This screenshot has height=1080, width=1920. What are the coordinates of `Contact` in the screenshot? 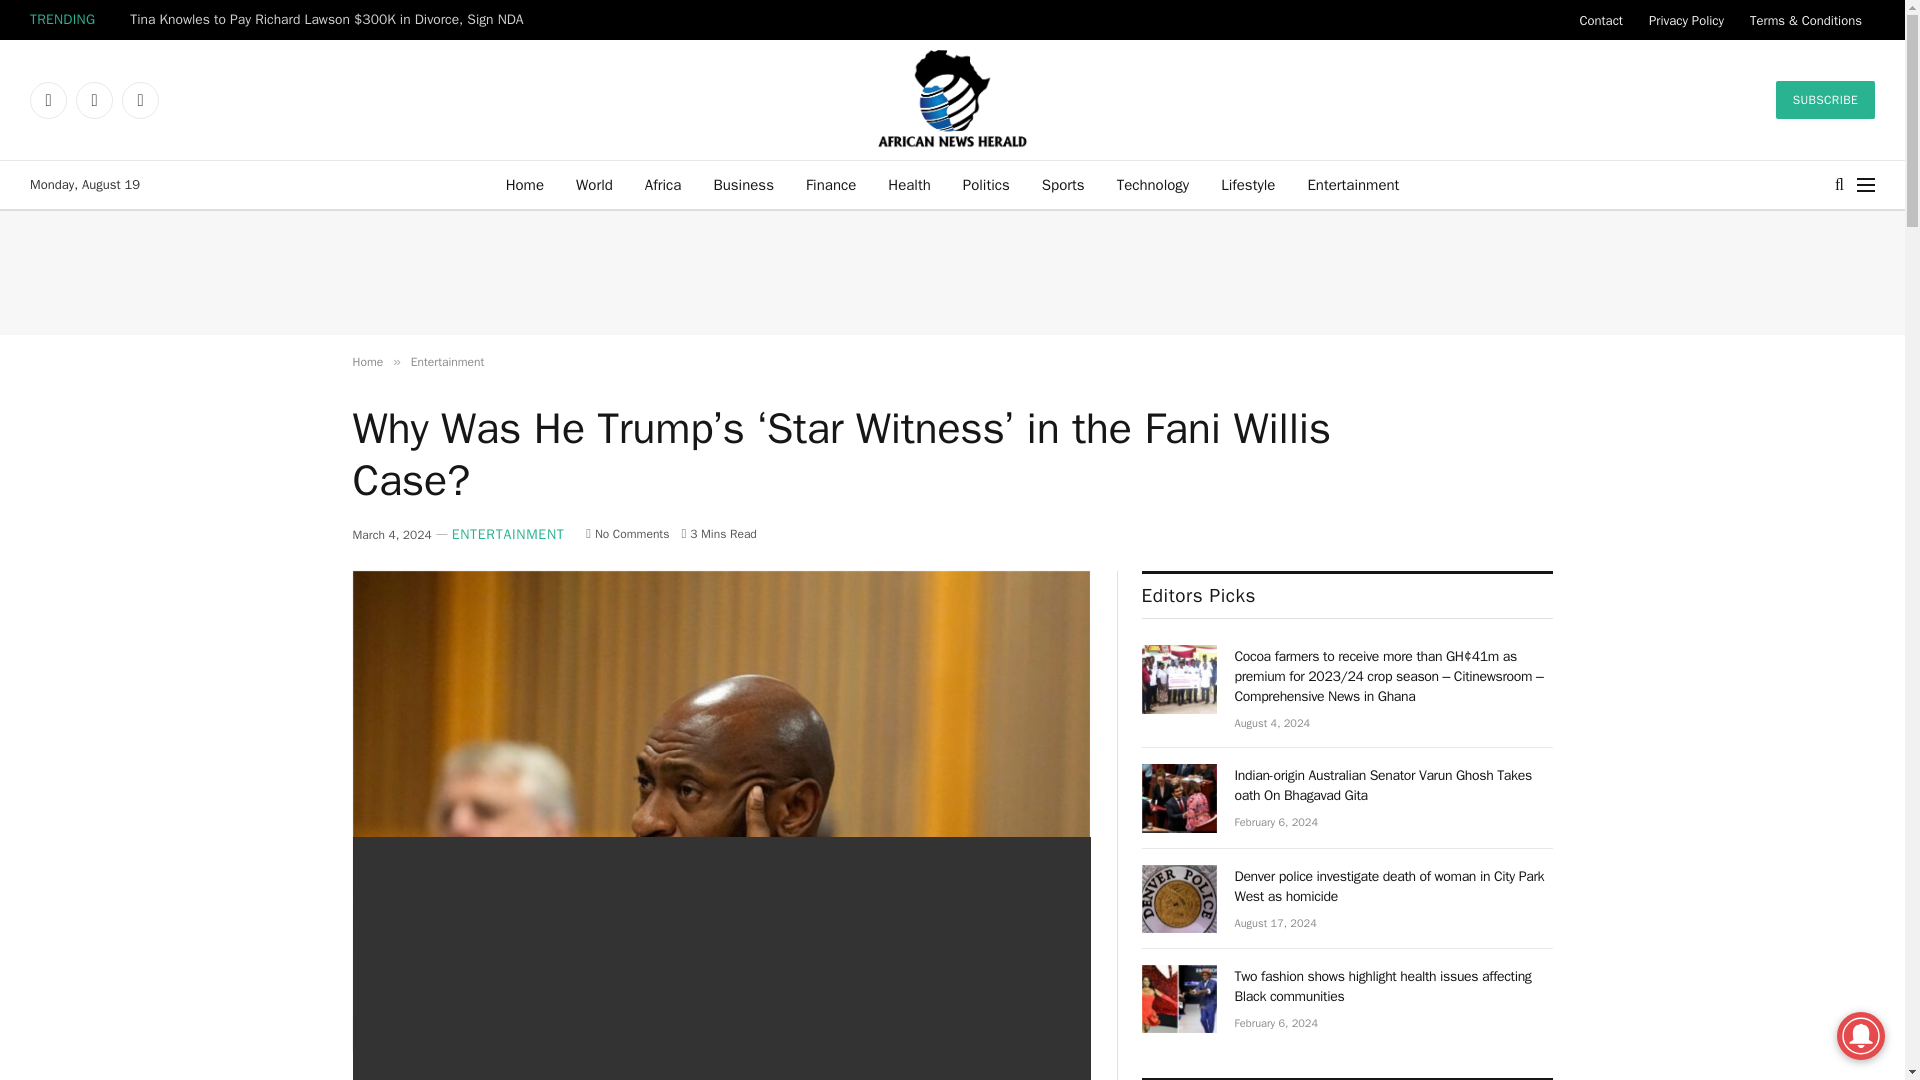 It's located at (1600, 20).